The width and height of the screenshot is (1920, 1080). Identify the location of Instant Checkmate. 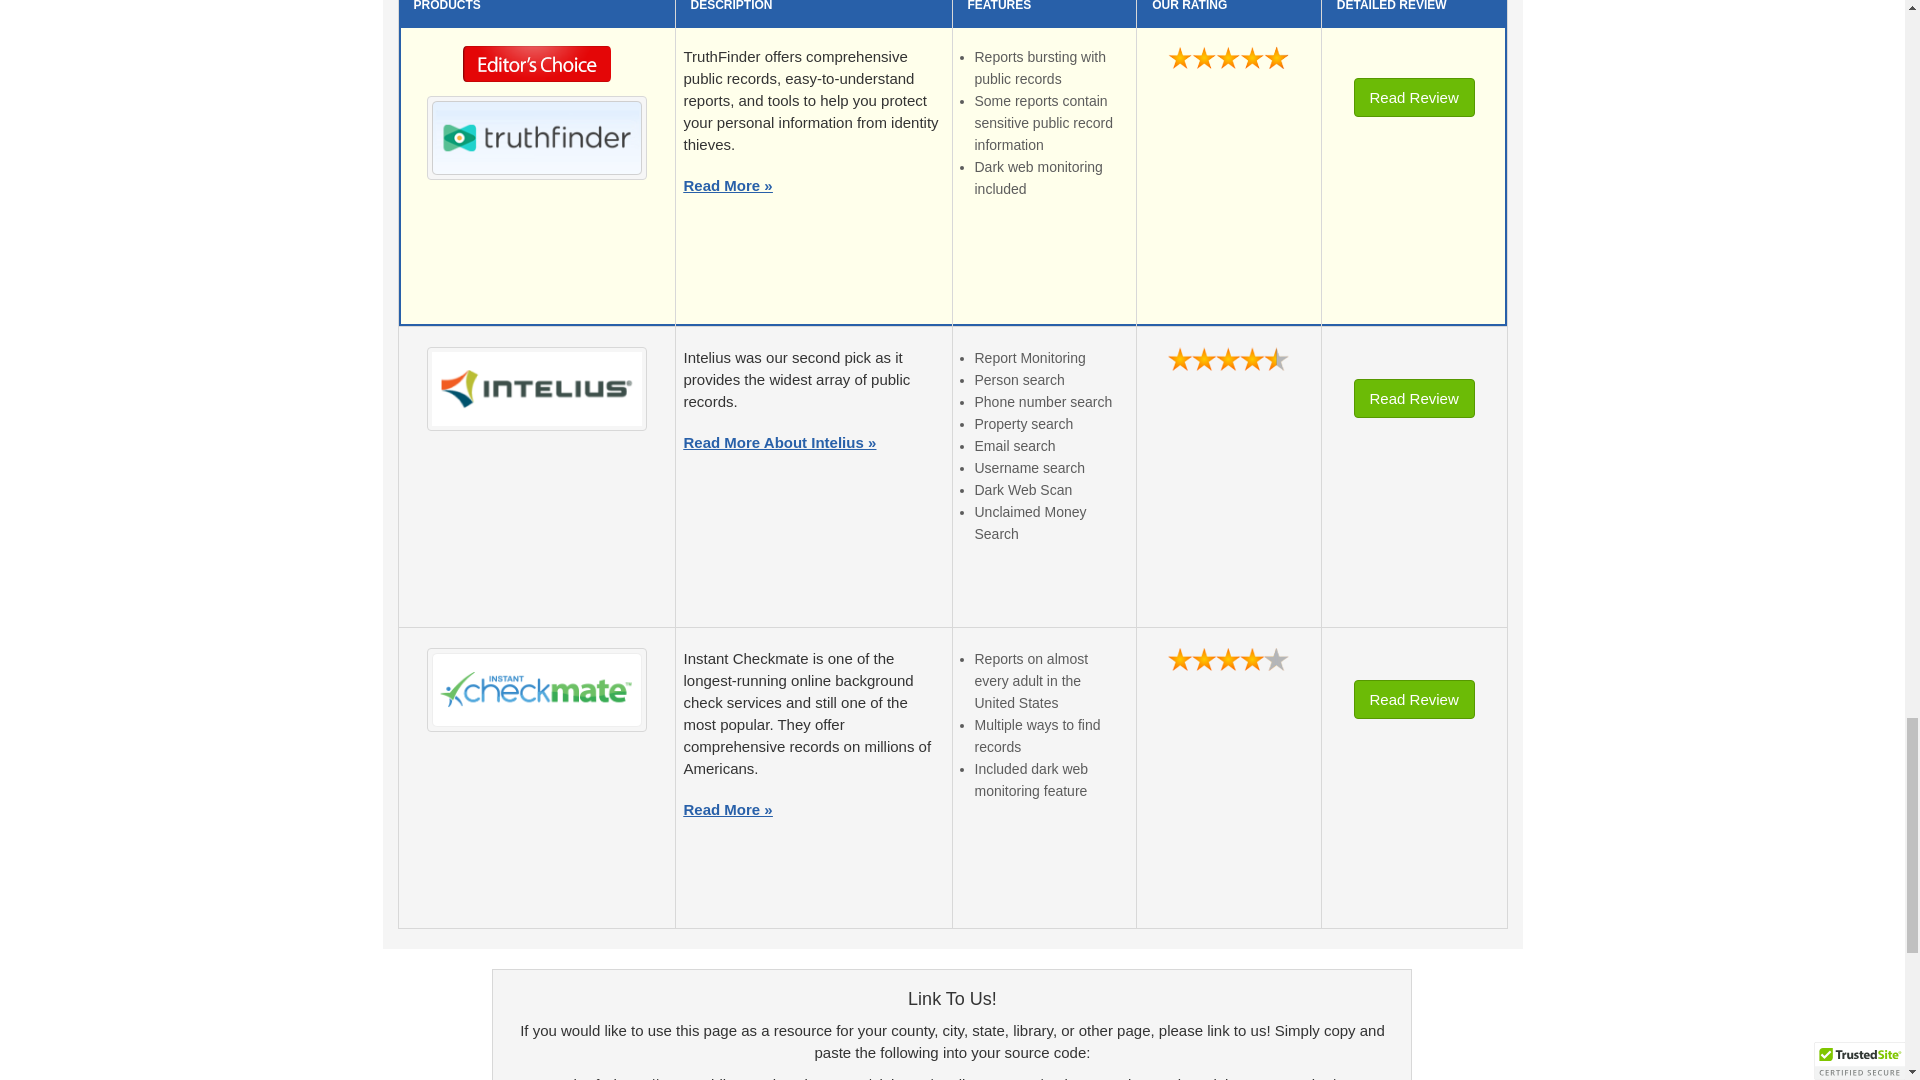
(536, 690).